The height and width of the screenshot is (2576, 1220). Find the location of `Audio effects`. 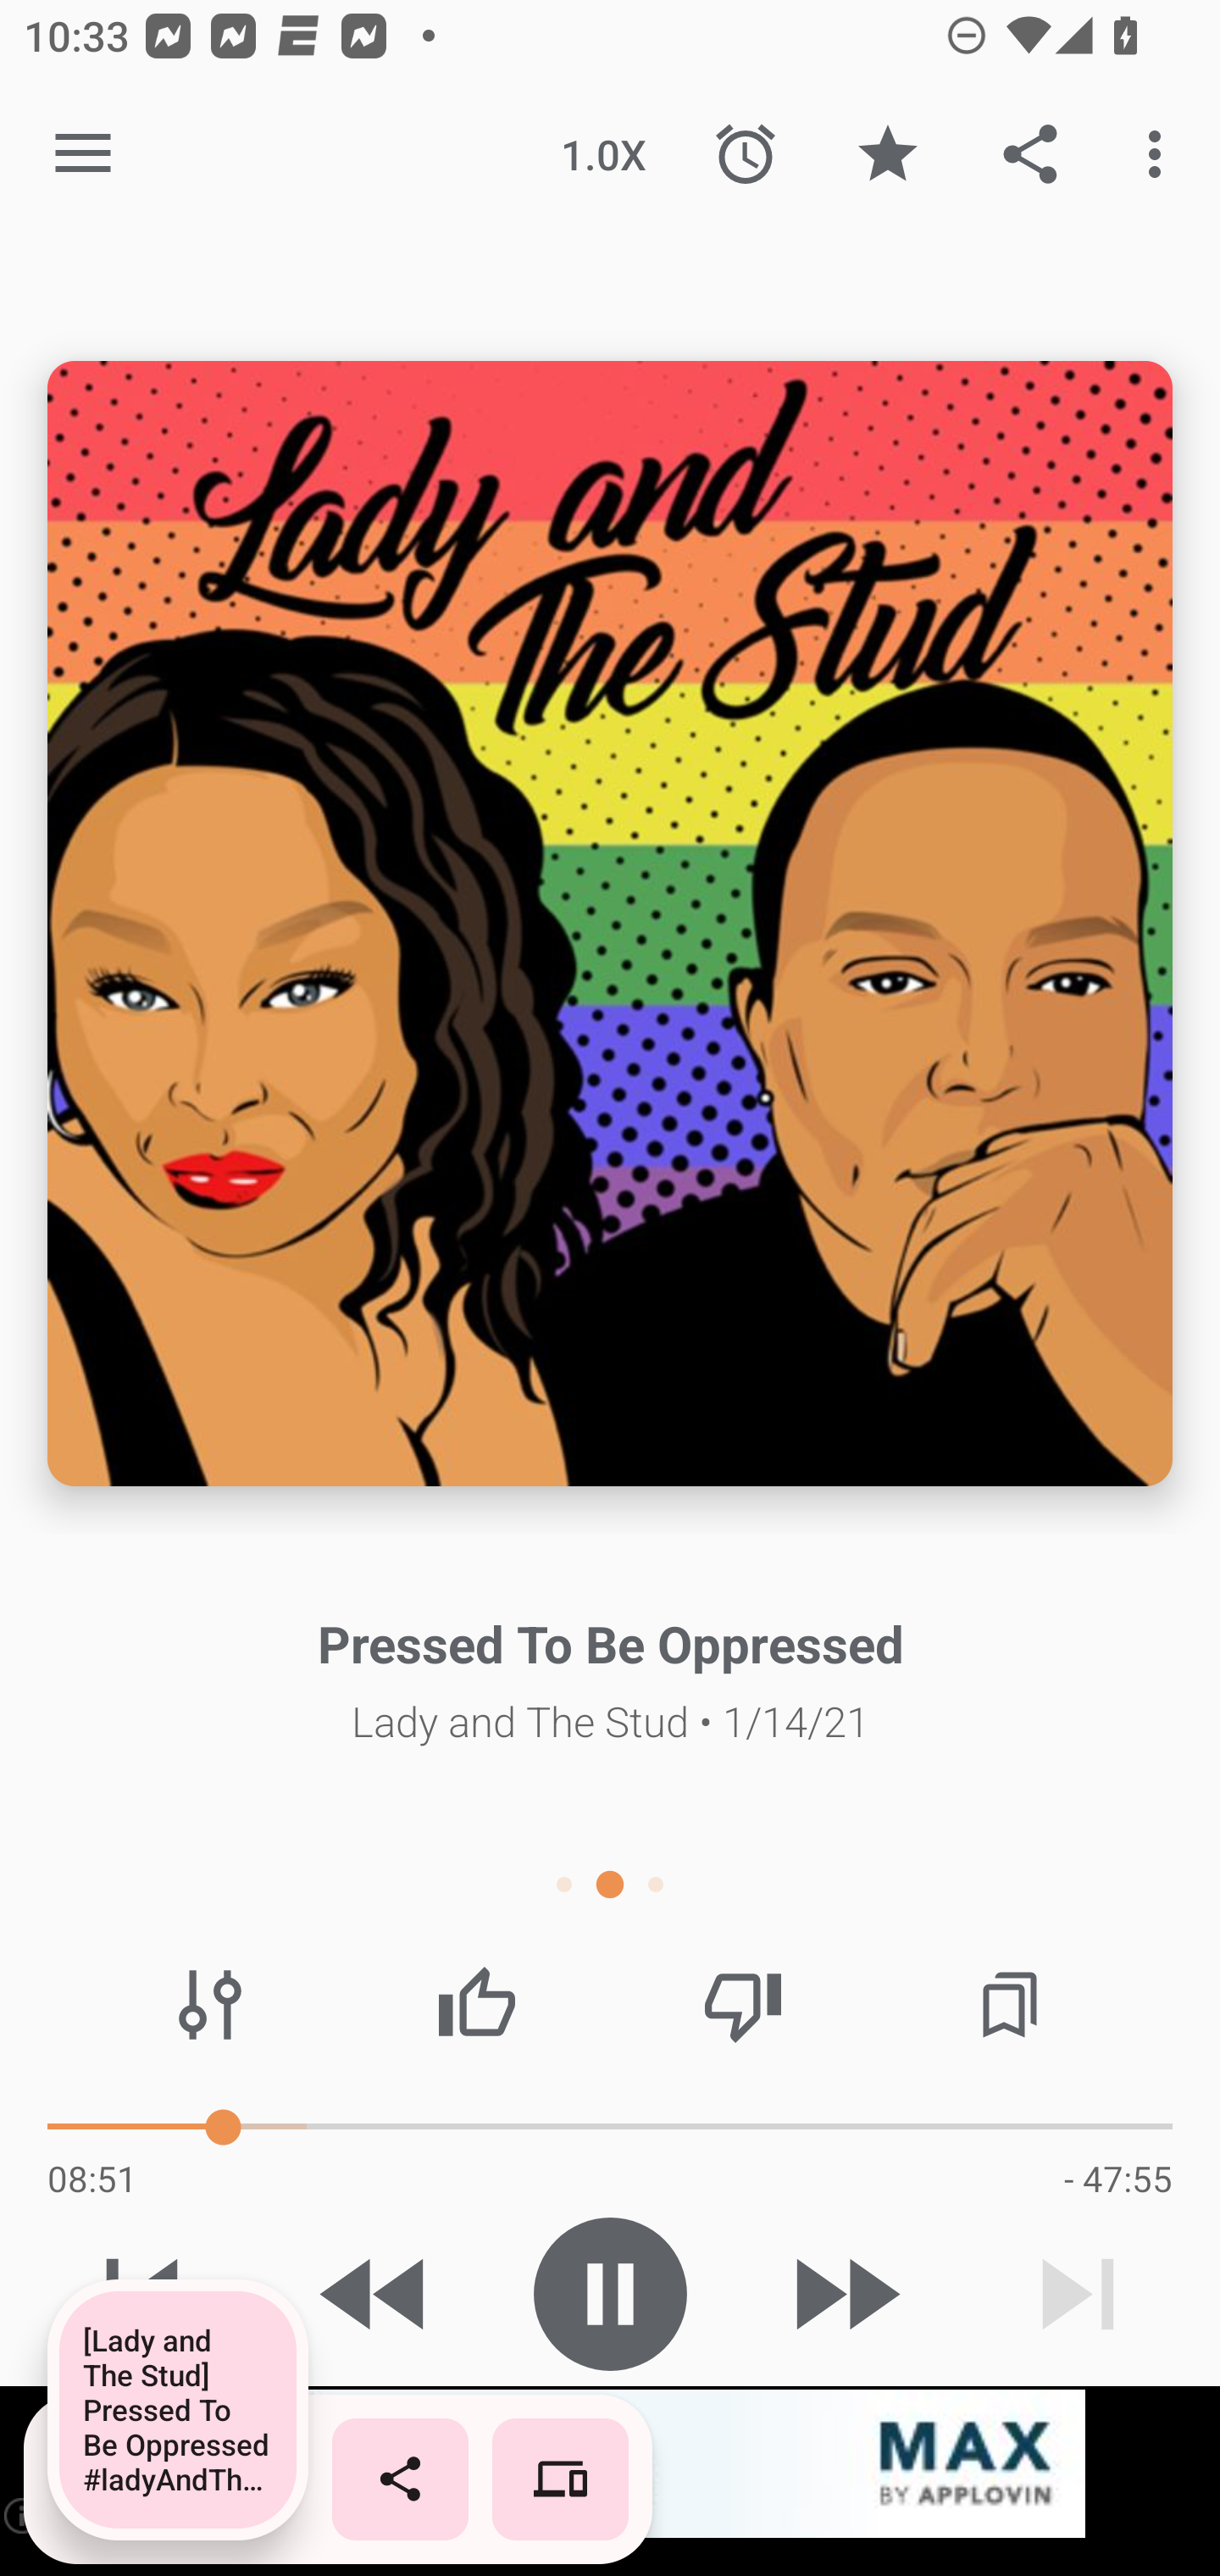

Audio effects is located at coordinates (210, 2005).